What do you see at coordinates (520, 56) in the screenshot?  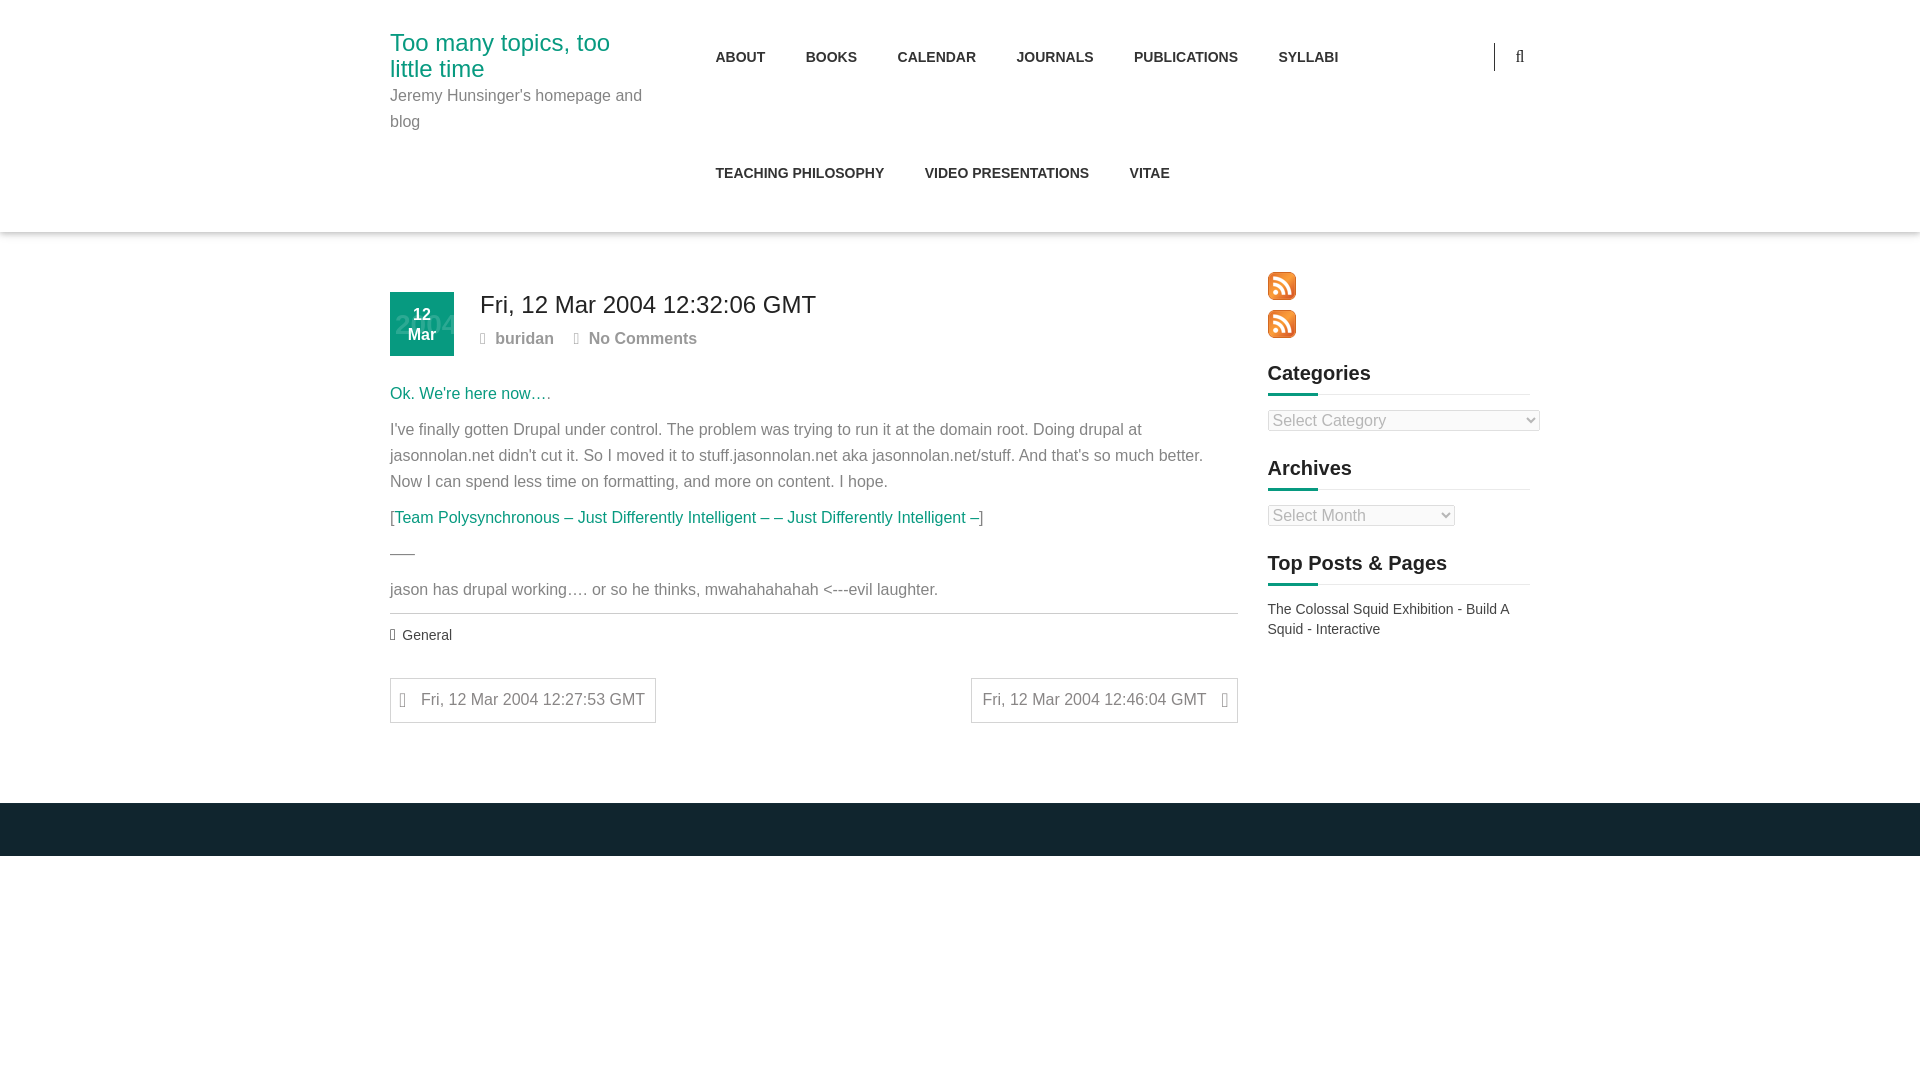 I see `Too many topics, too little time` at bounding box center [520, 56].